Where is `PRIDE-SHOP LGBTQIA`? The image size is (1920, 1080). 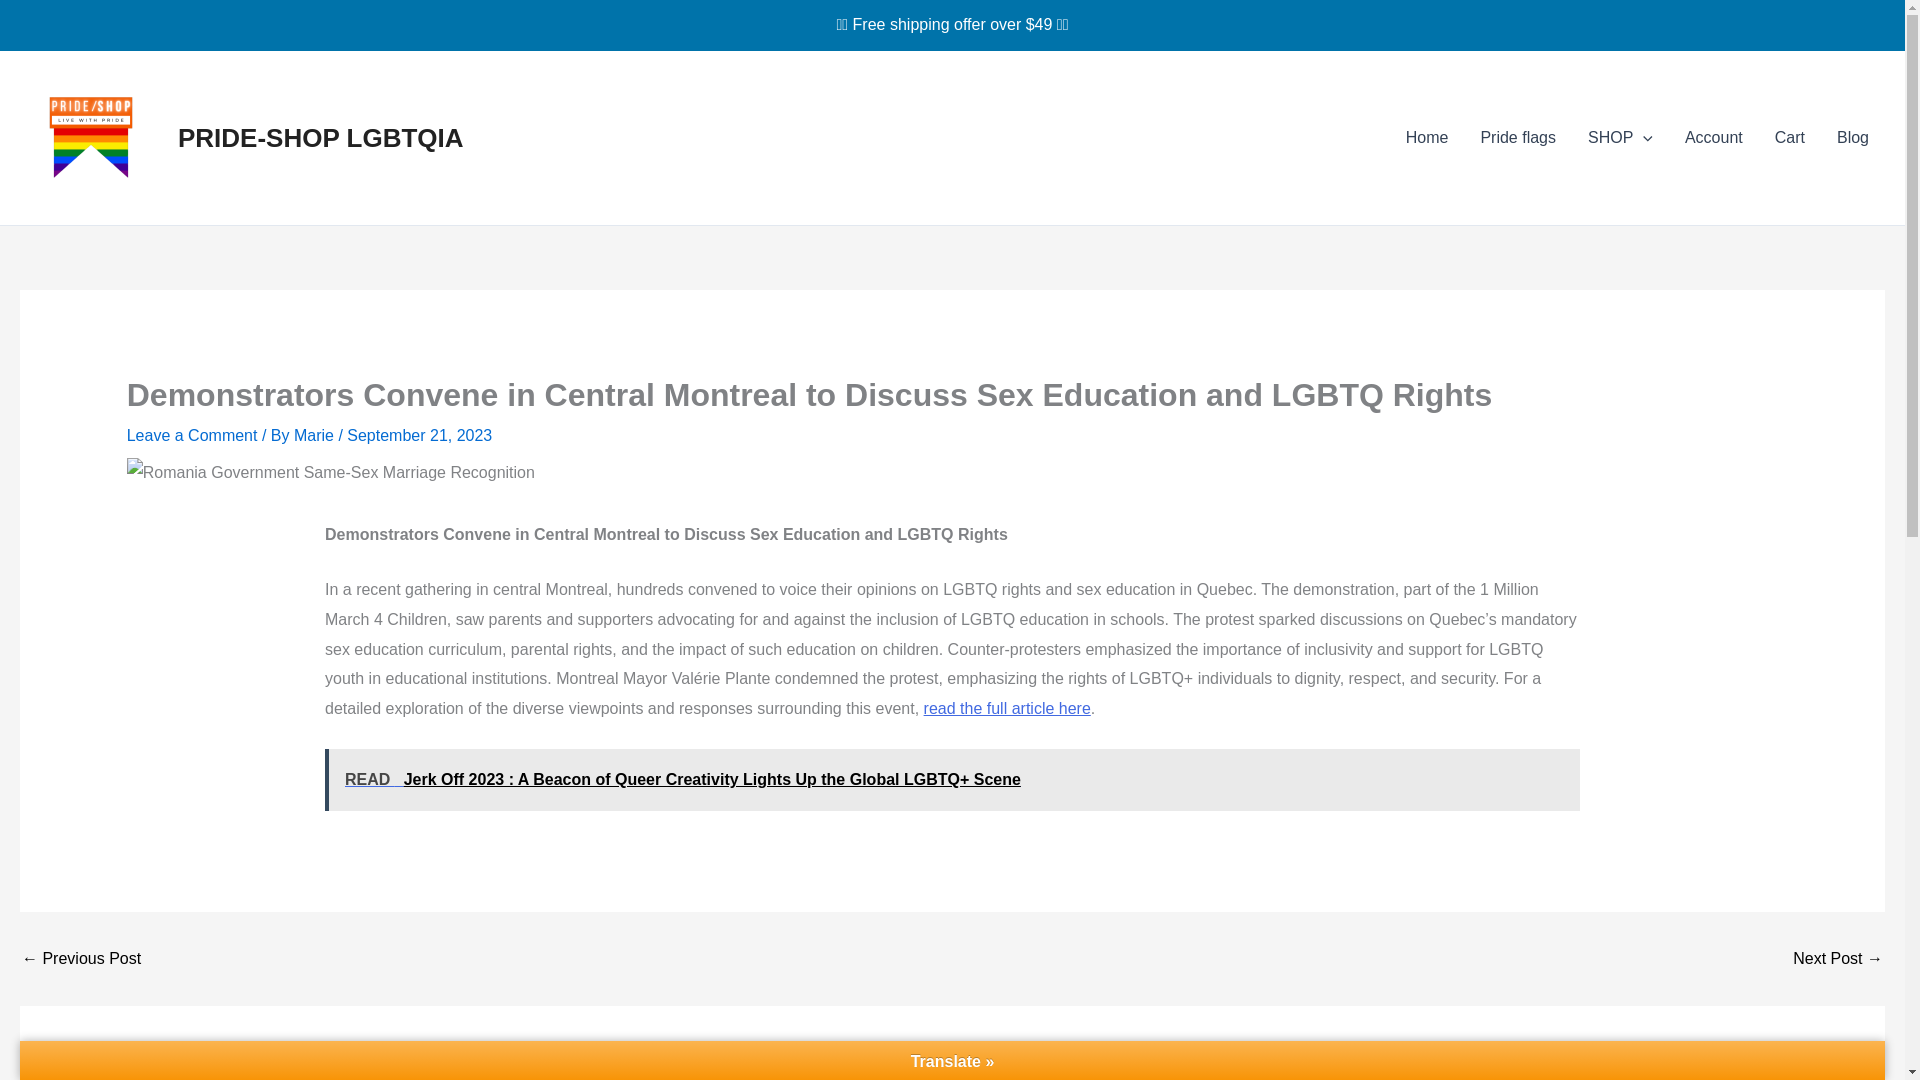 PRIDE-SHOP LGBTQIA is located at coordinates (321, 138).